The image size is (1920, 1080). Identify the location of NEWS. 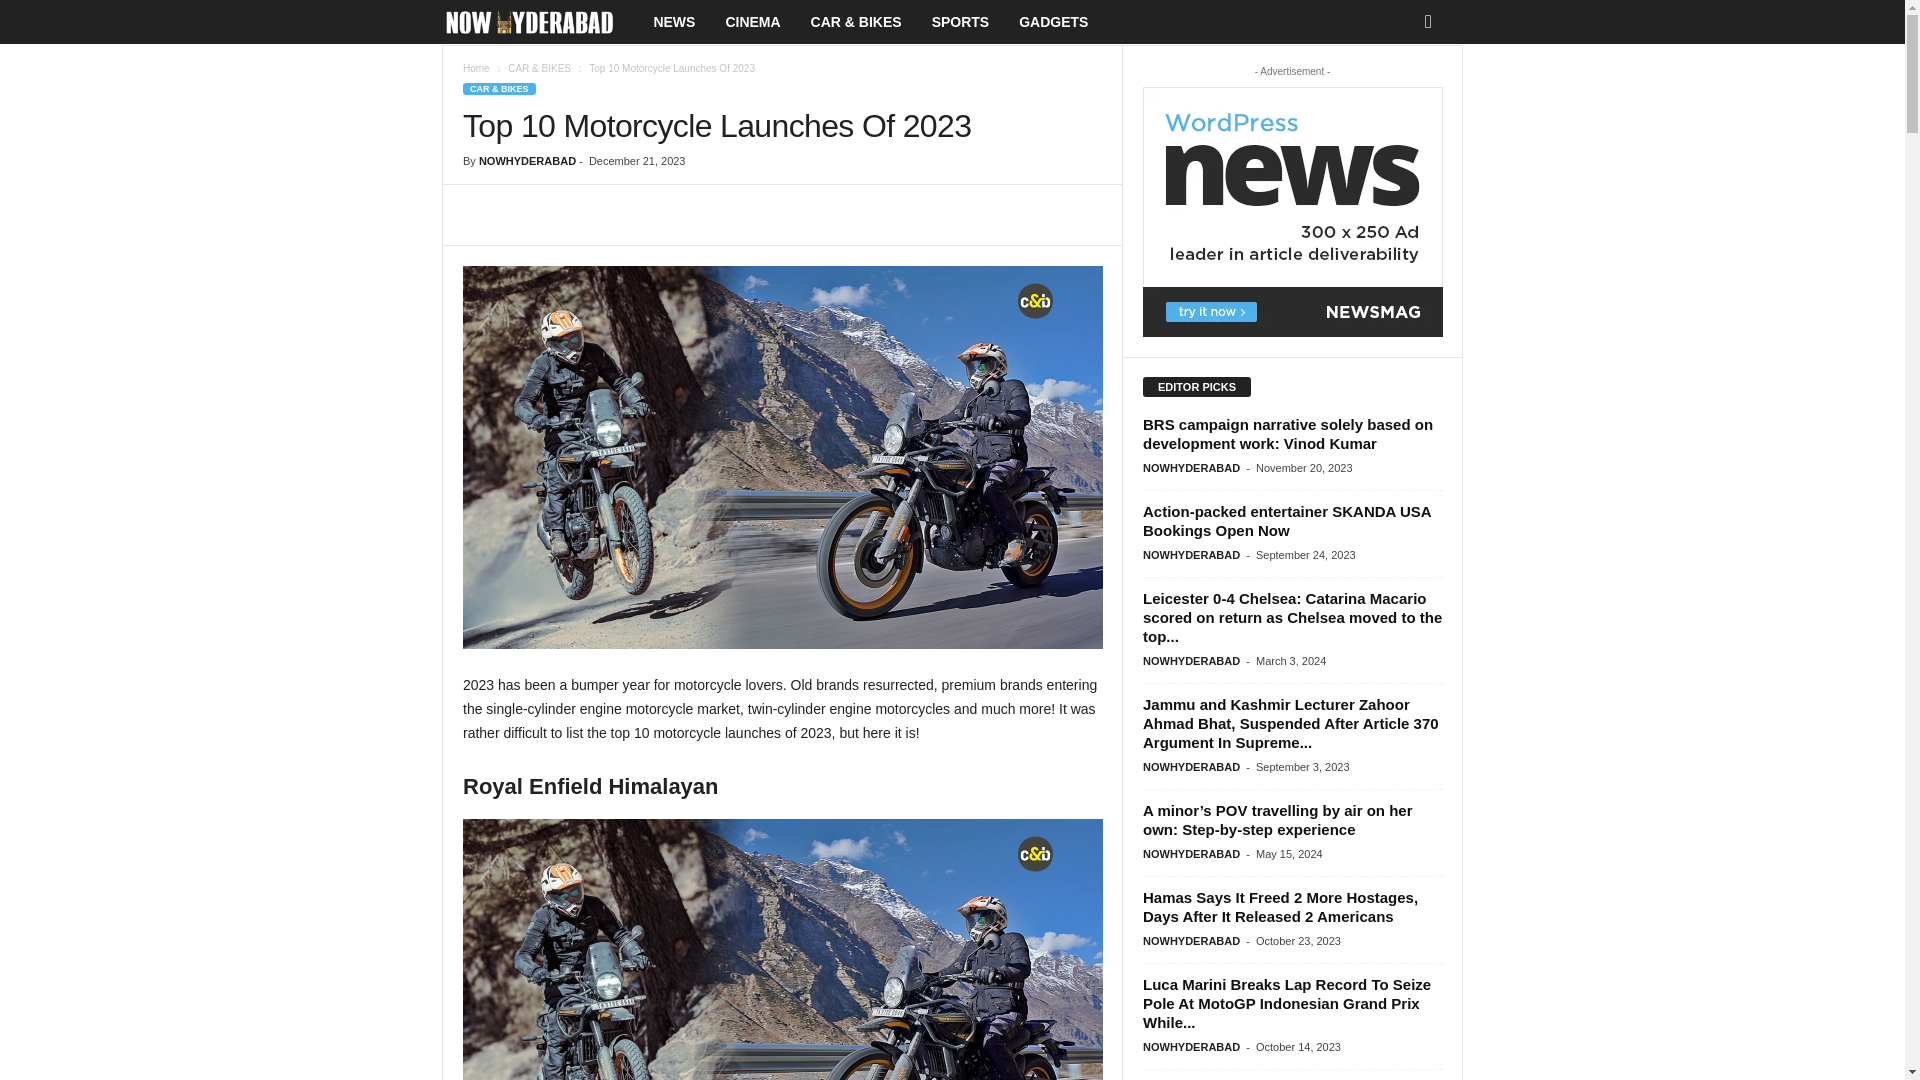
(674, 22).